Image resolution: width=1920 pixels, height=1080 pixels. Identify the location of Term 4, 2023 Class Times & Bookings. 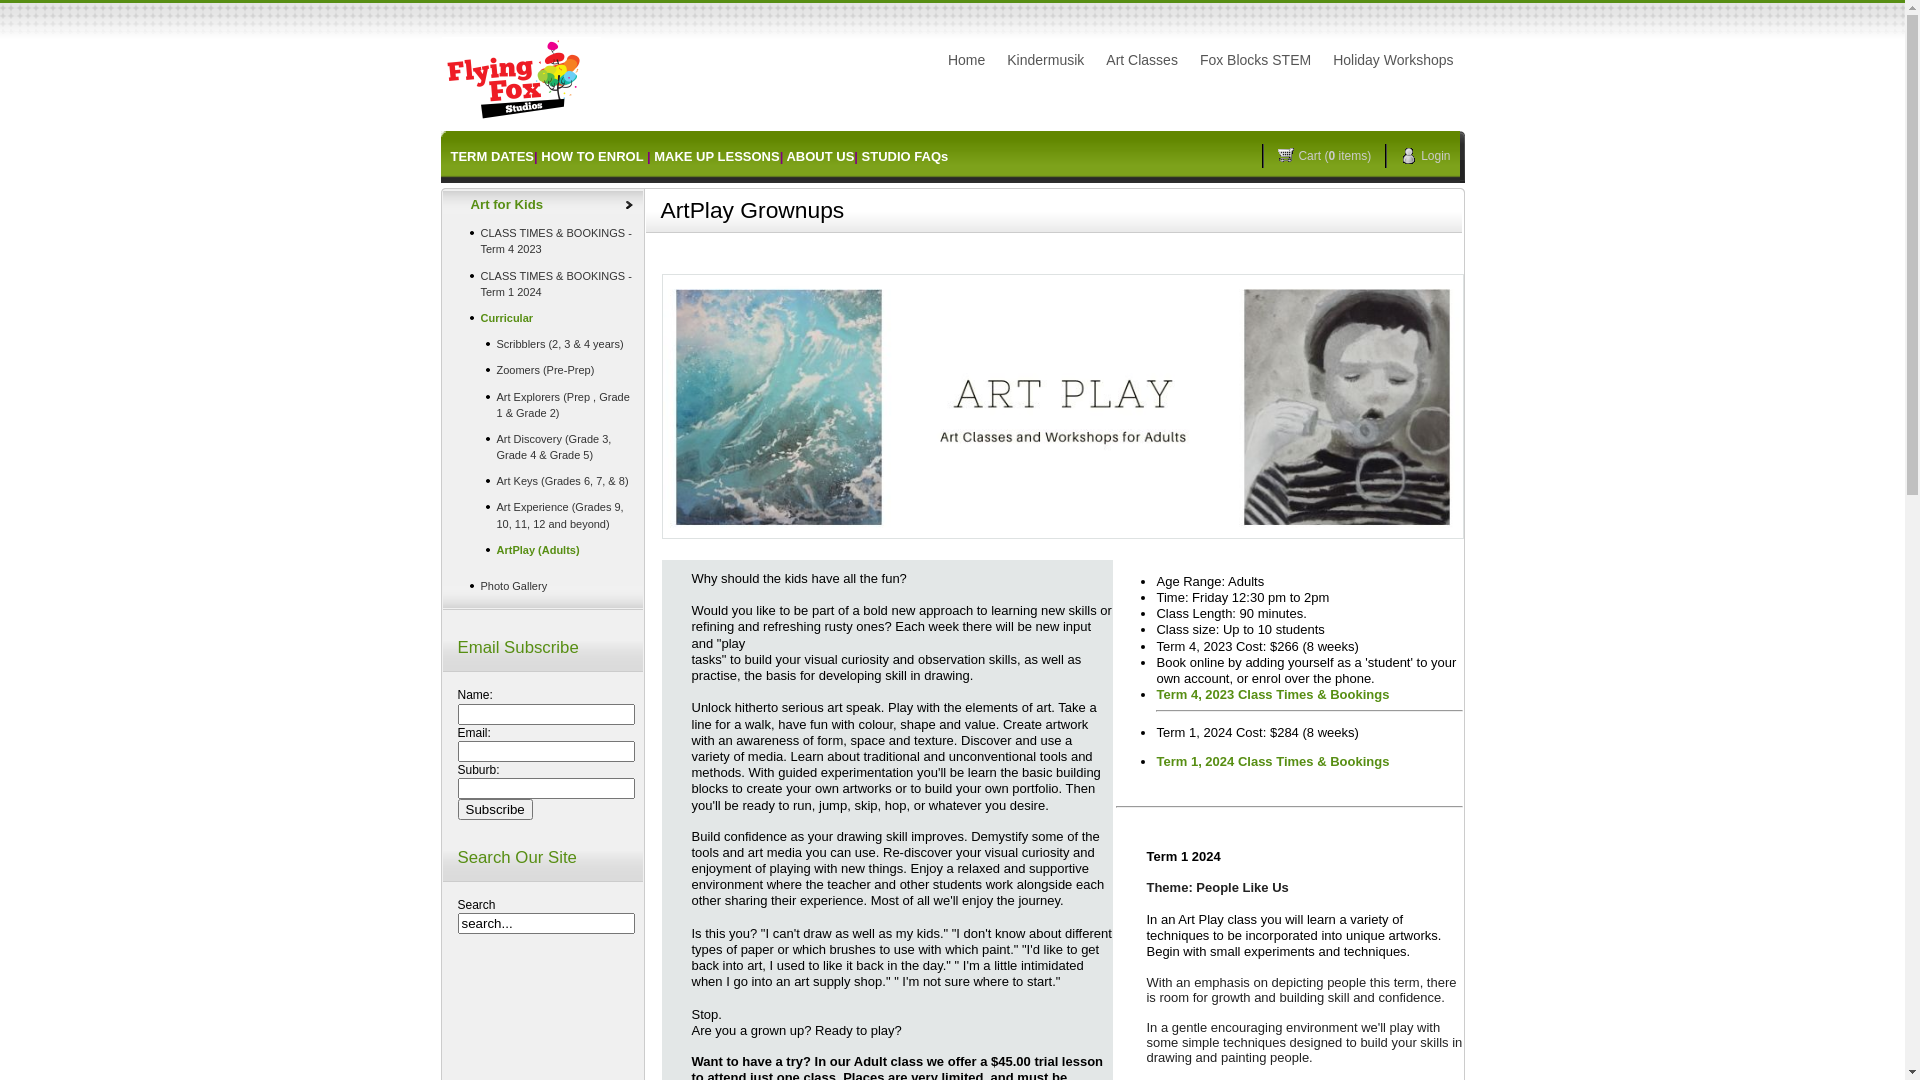
(1309, 700).